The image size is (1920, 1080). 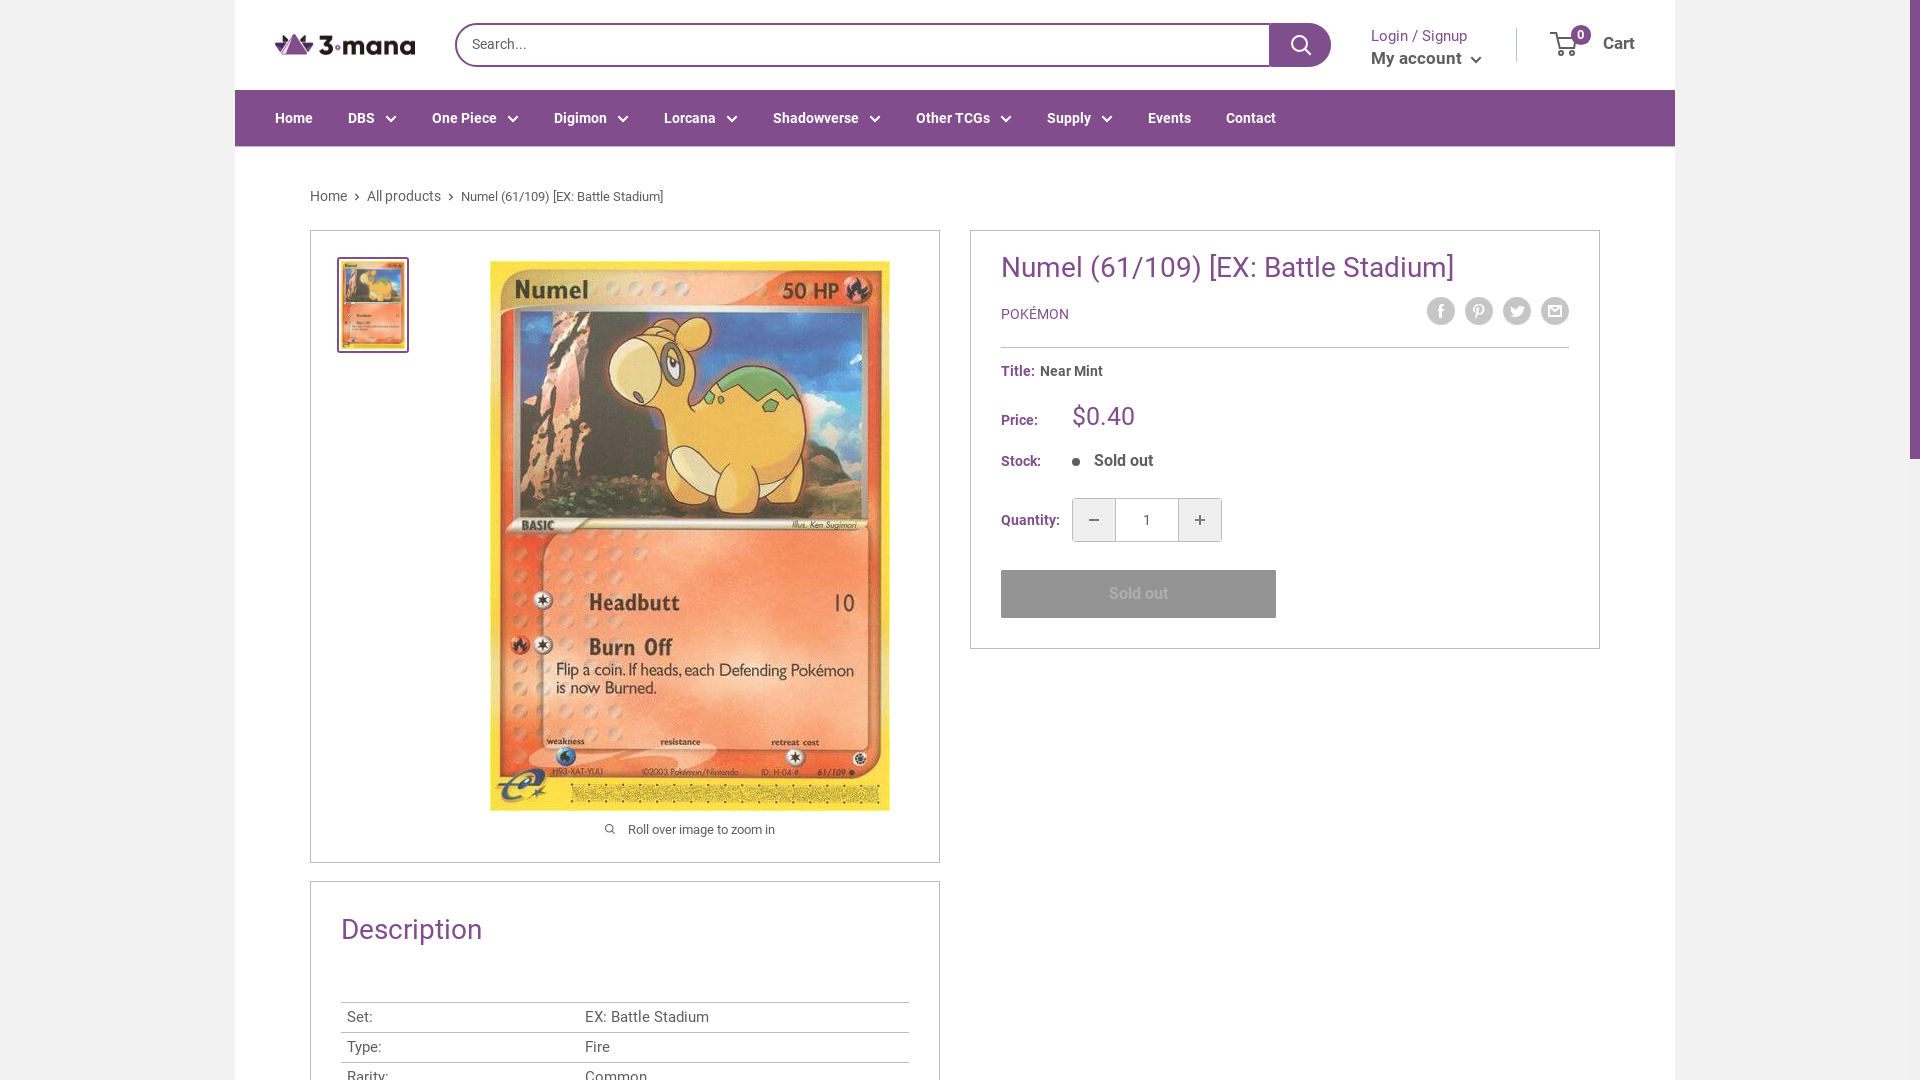 I want to click on Increase quantity by 1, so click(x=1200, y=520).